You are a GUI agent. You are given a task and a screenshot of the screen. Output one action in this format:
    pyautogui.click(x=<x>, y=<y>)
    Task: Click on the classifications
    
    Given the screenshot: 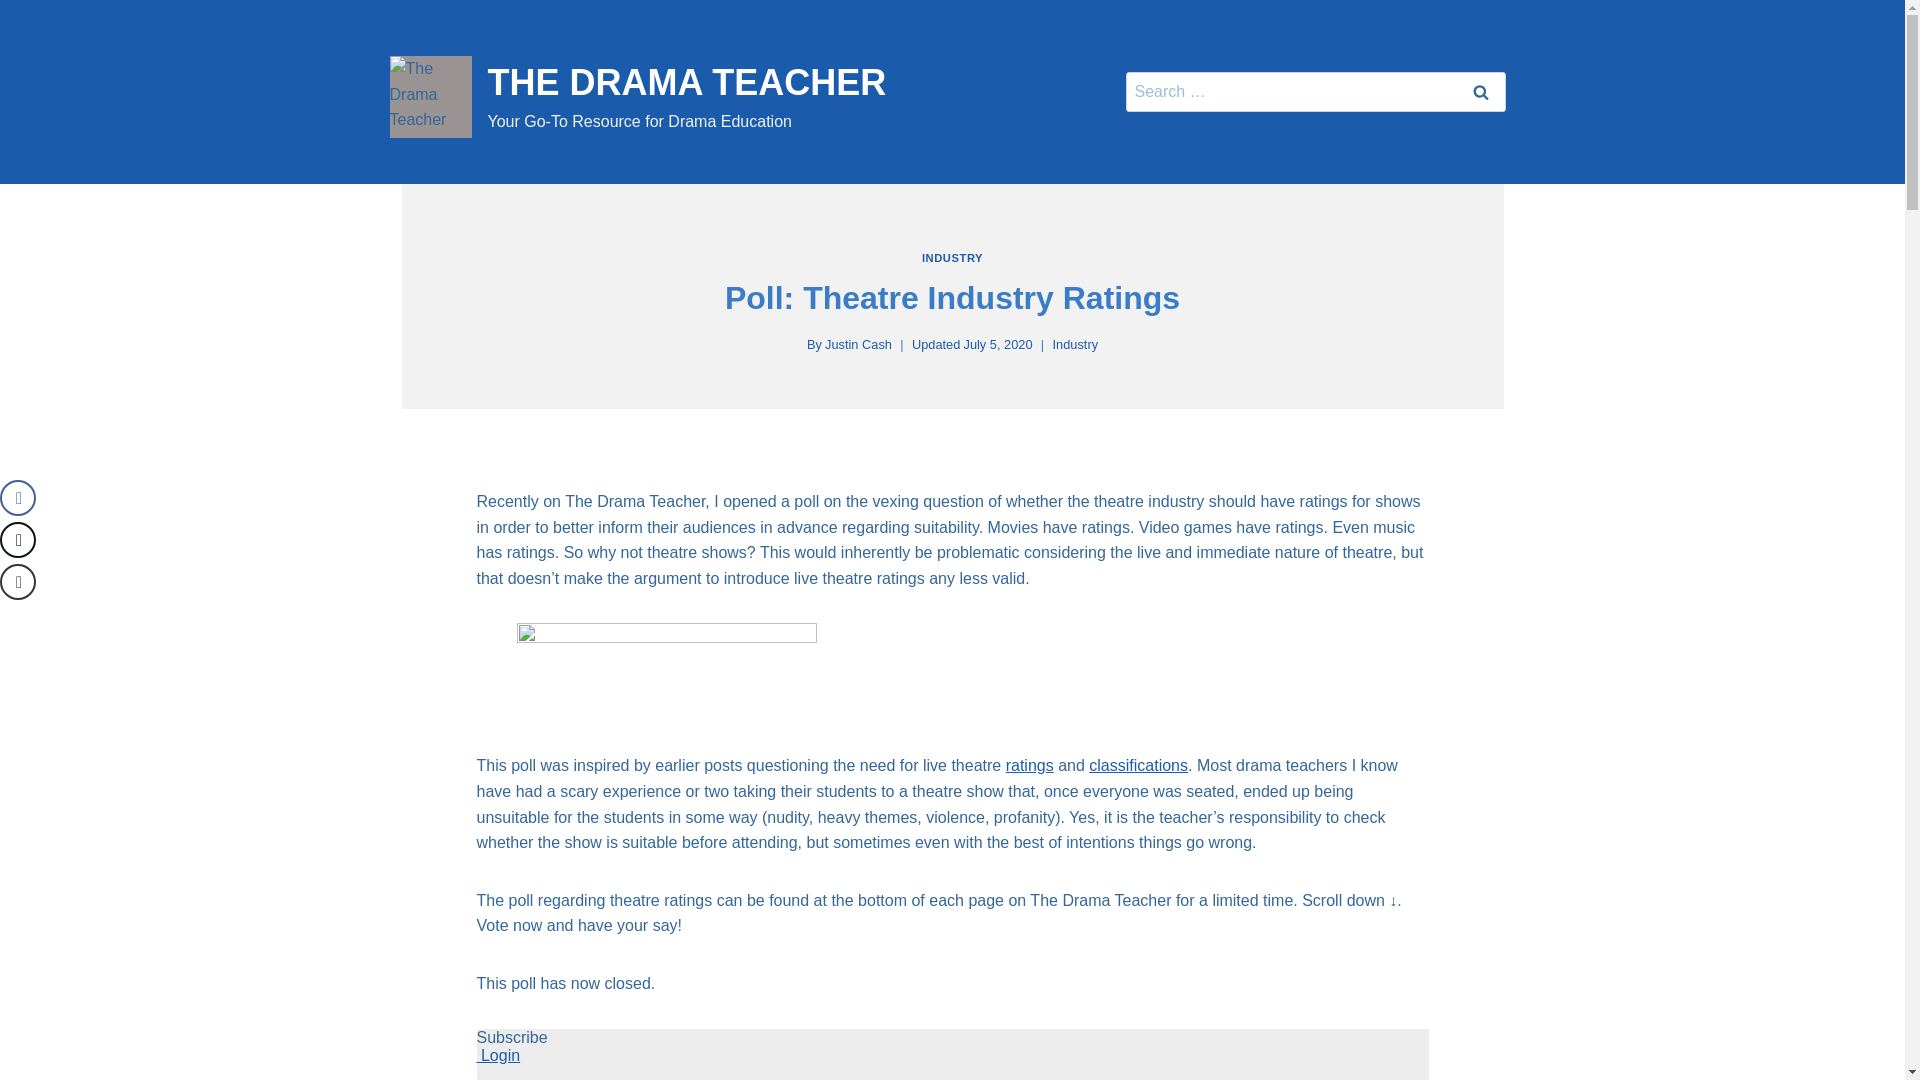 What is the action you would take?
    pyautogui.click(x=1138, y=766)
    